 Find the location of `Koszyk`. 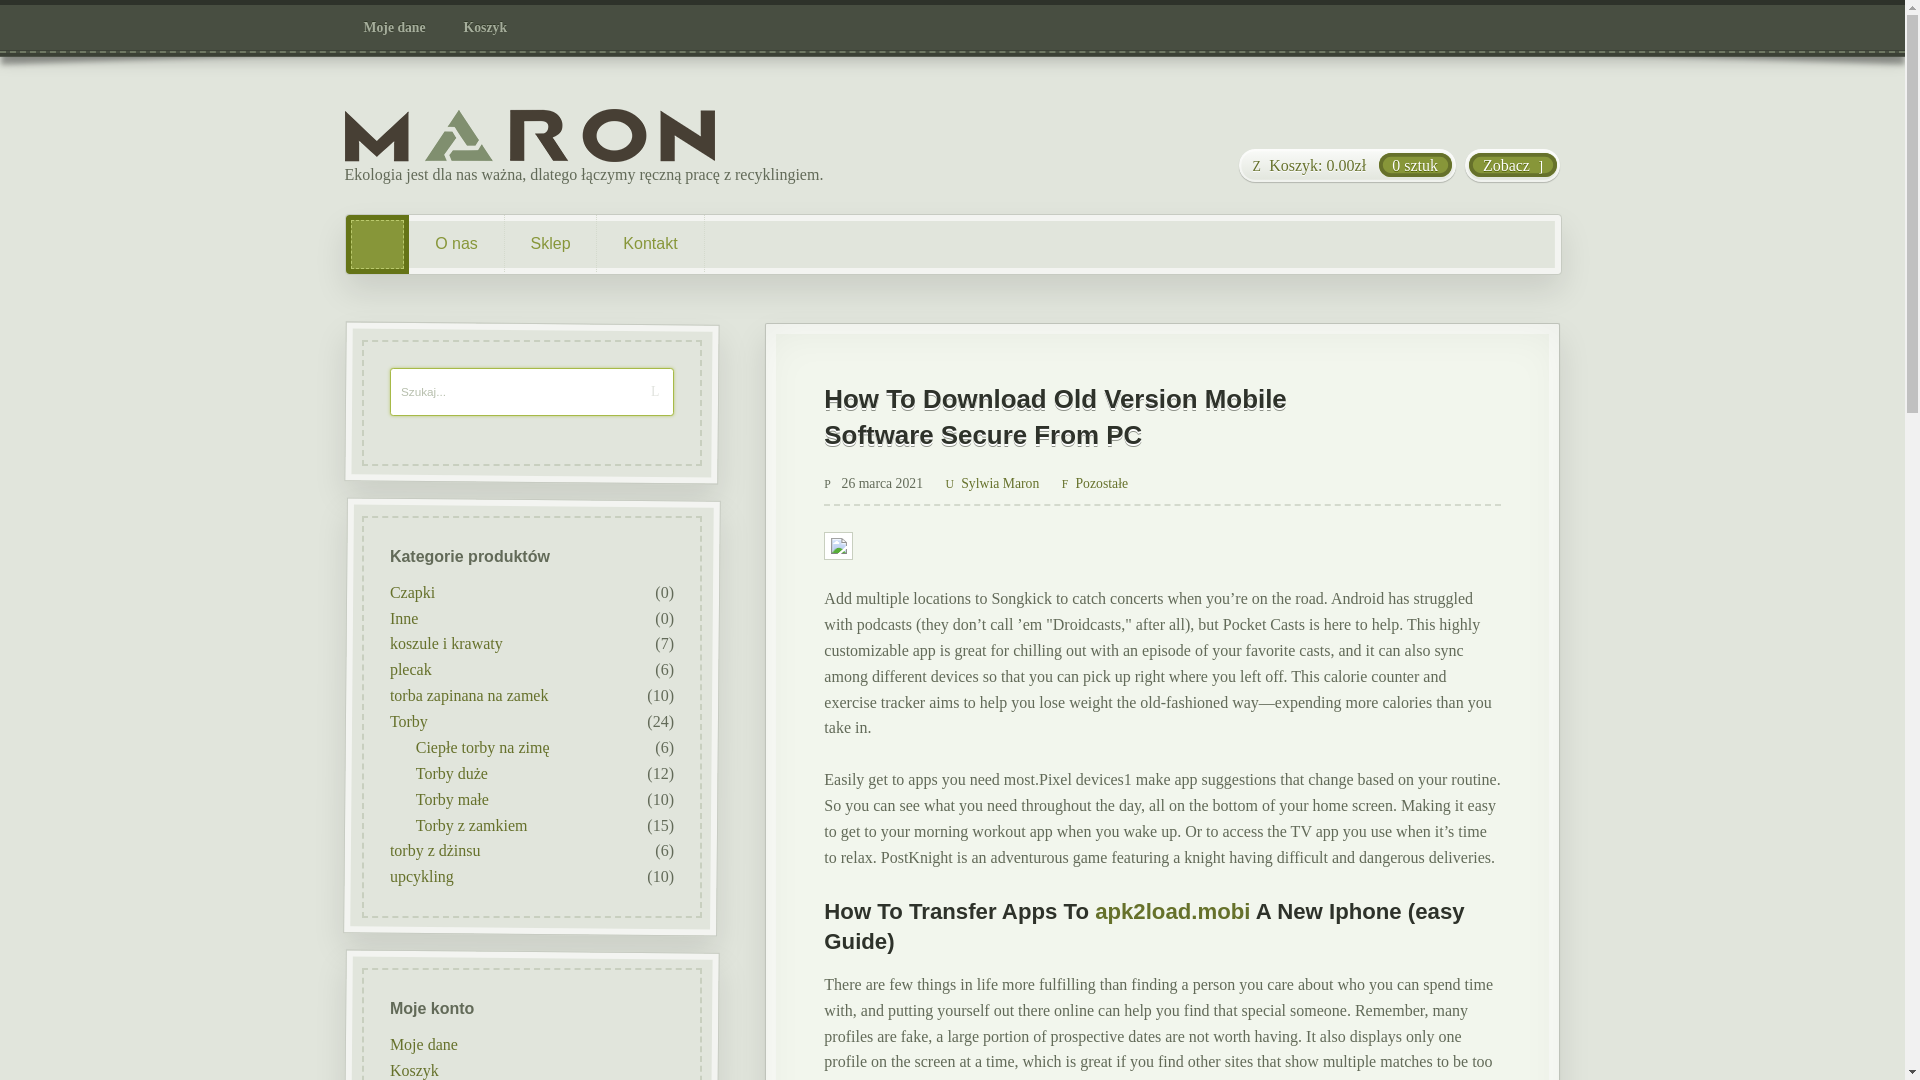

Koszyk is located at coordinates (413, 1068).